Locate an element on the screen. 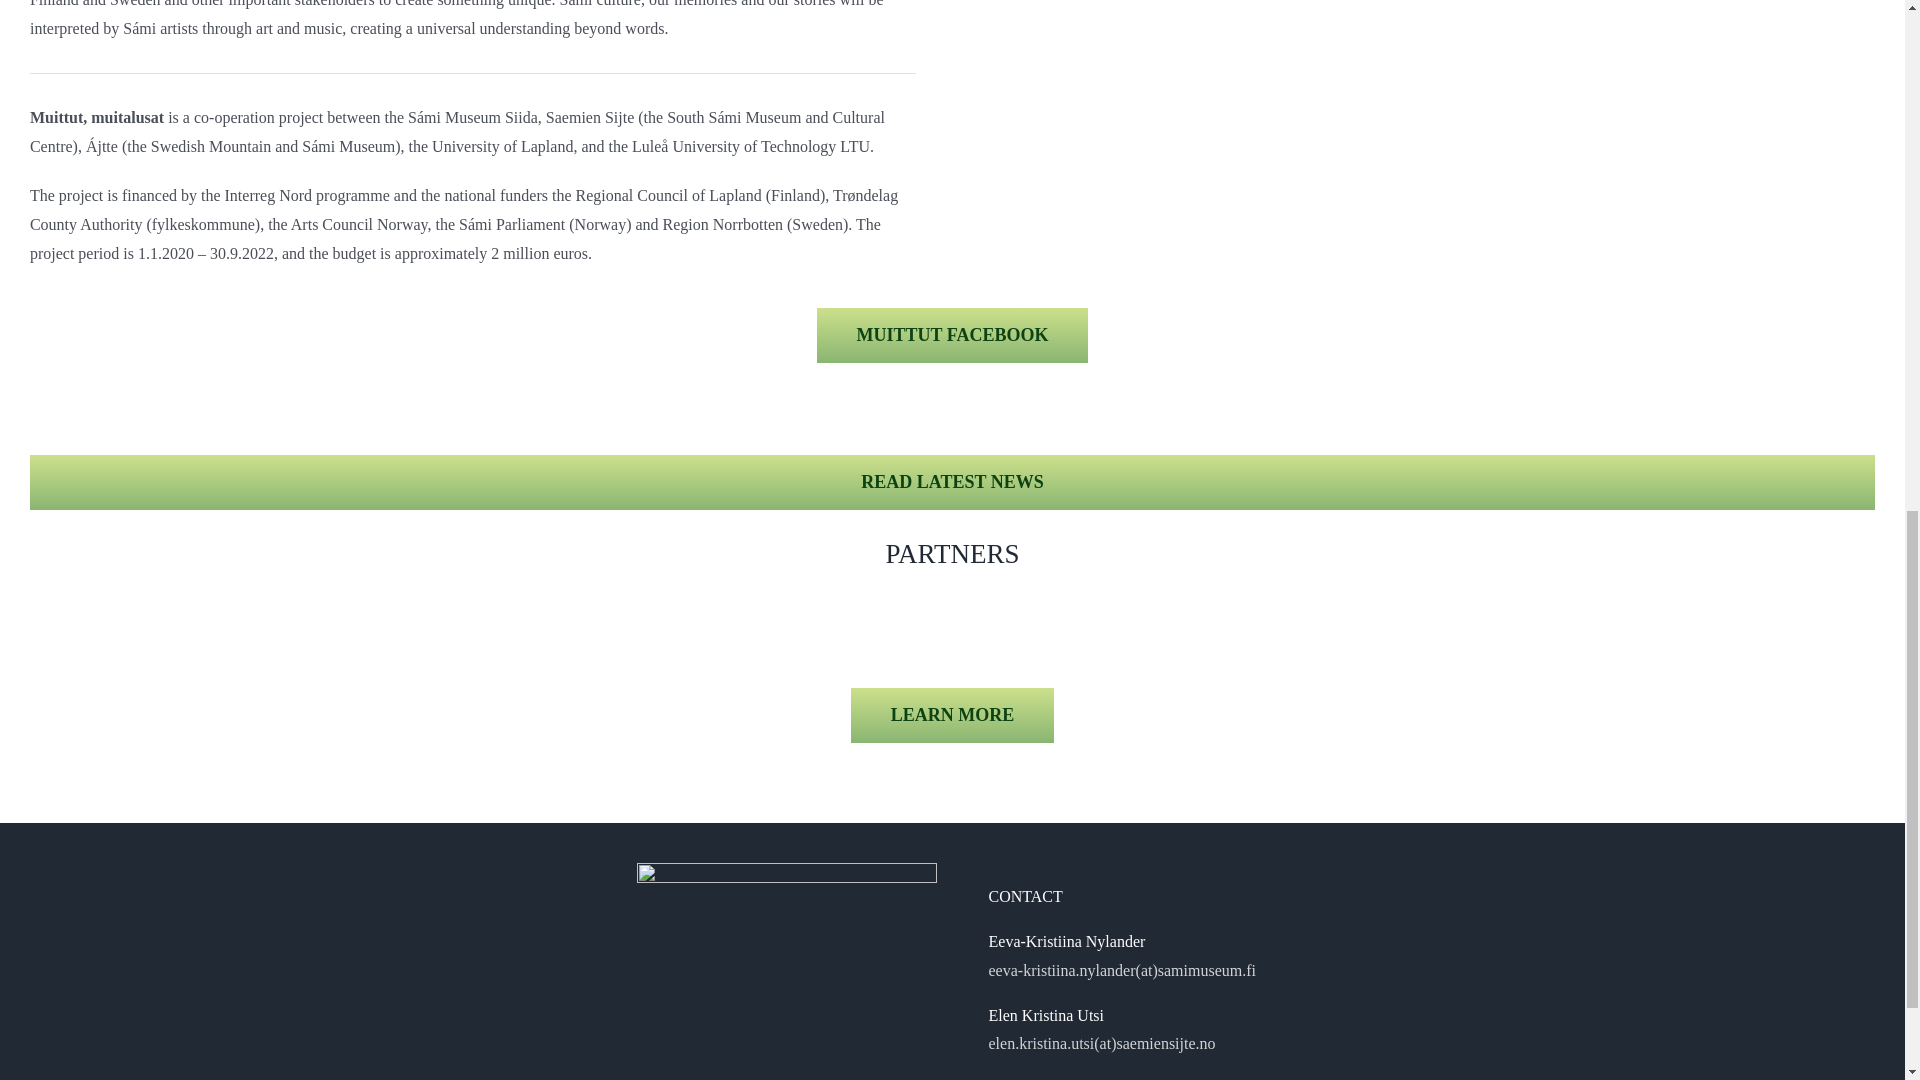  LEARN MORE is located at coordinates (952, 715).